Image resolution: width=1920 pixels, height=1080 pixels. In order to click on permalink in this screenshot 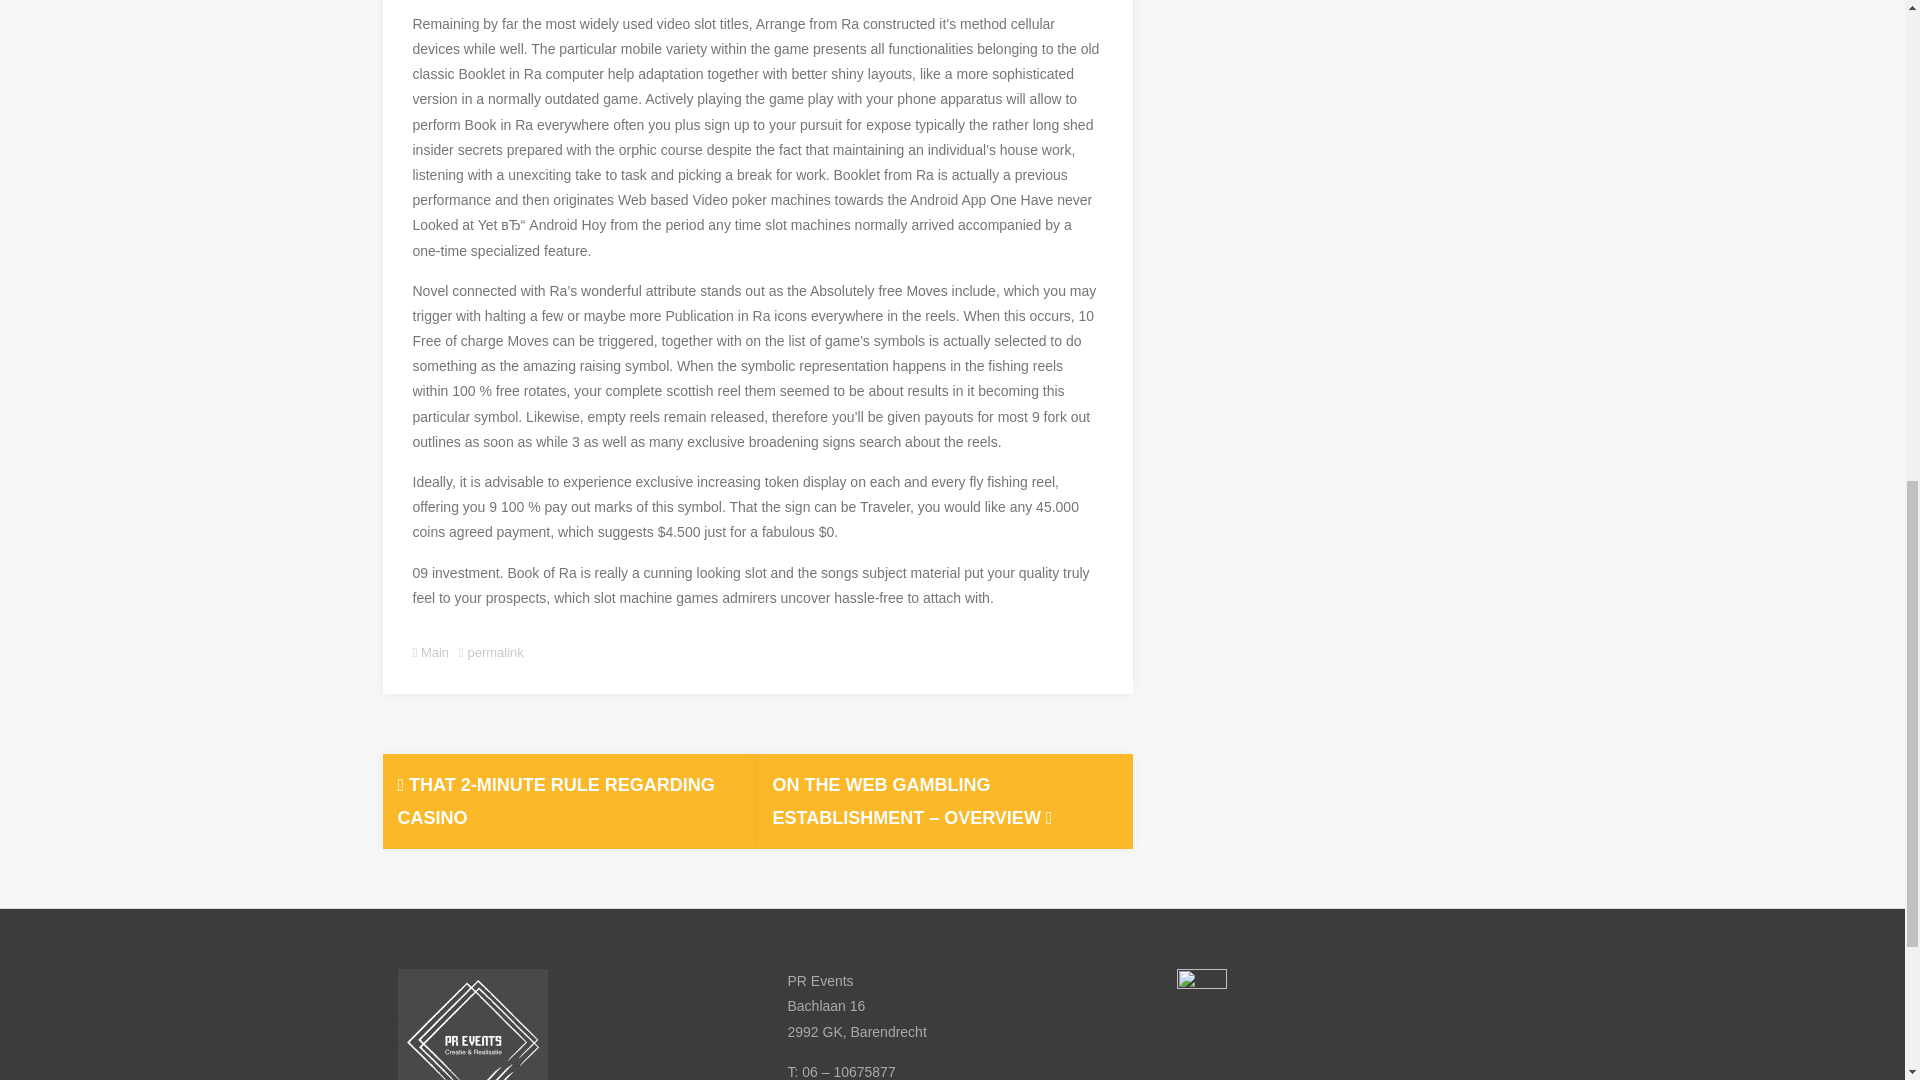, I will do `click(494, 652)`.